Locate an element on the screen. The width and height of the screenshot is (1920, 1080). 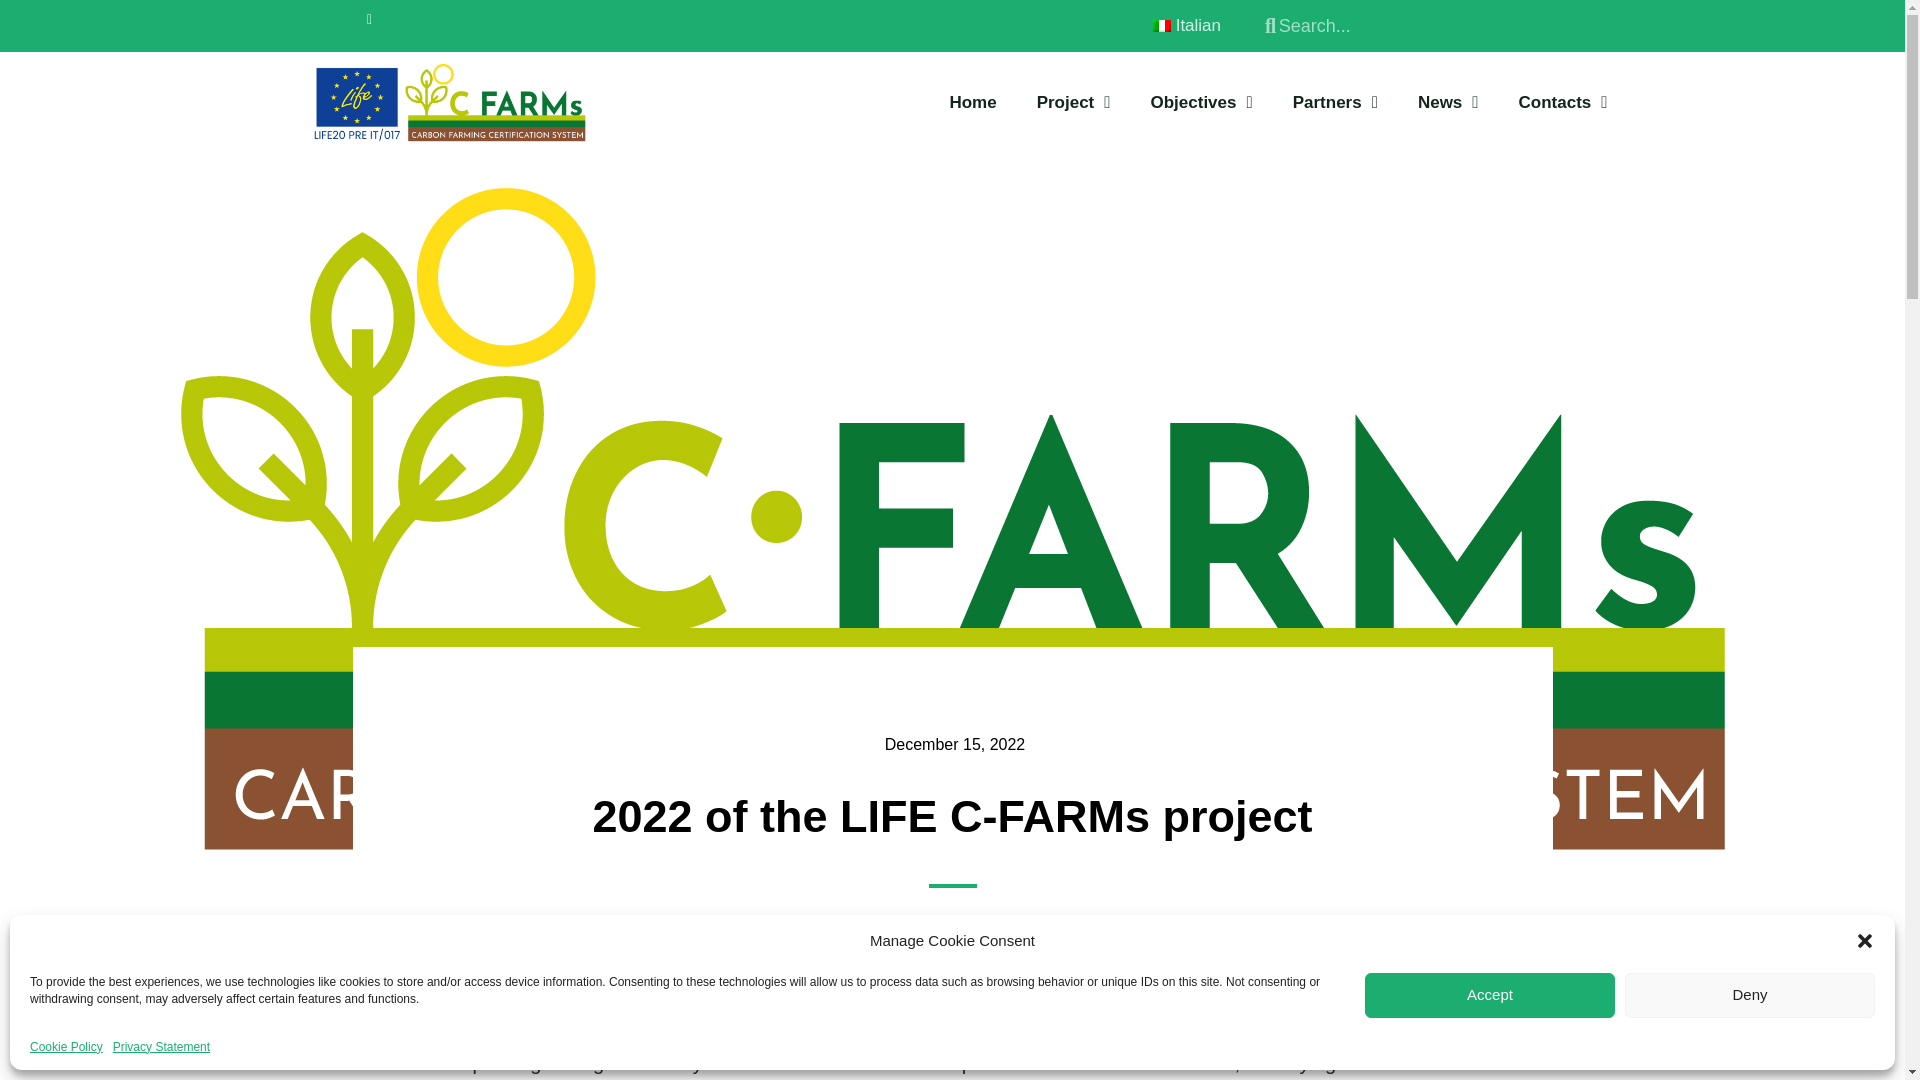
Project is located at coordinates (1074, 102).